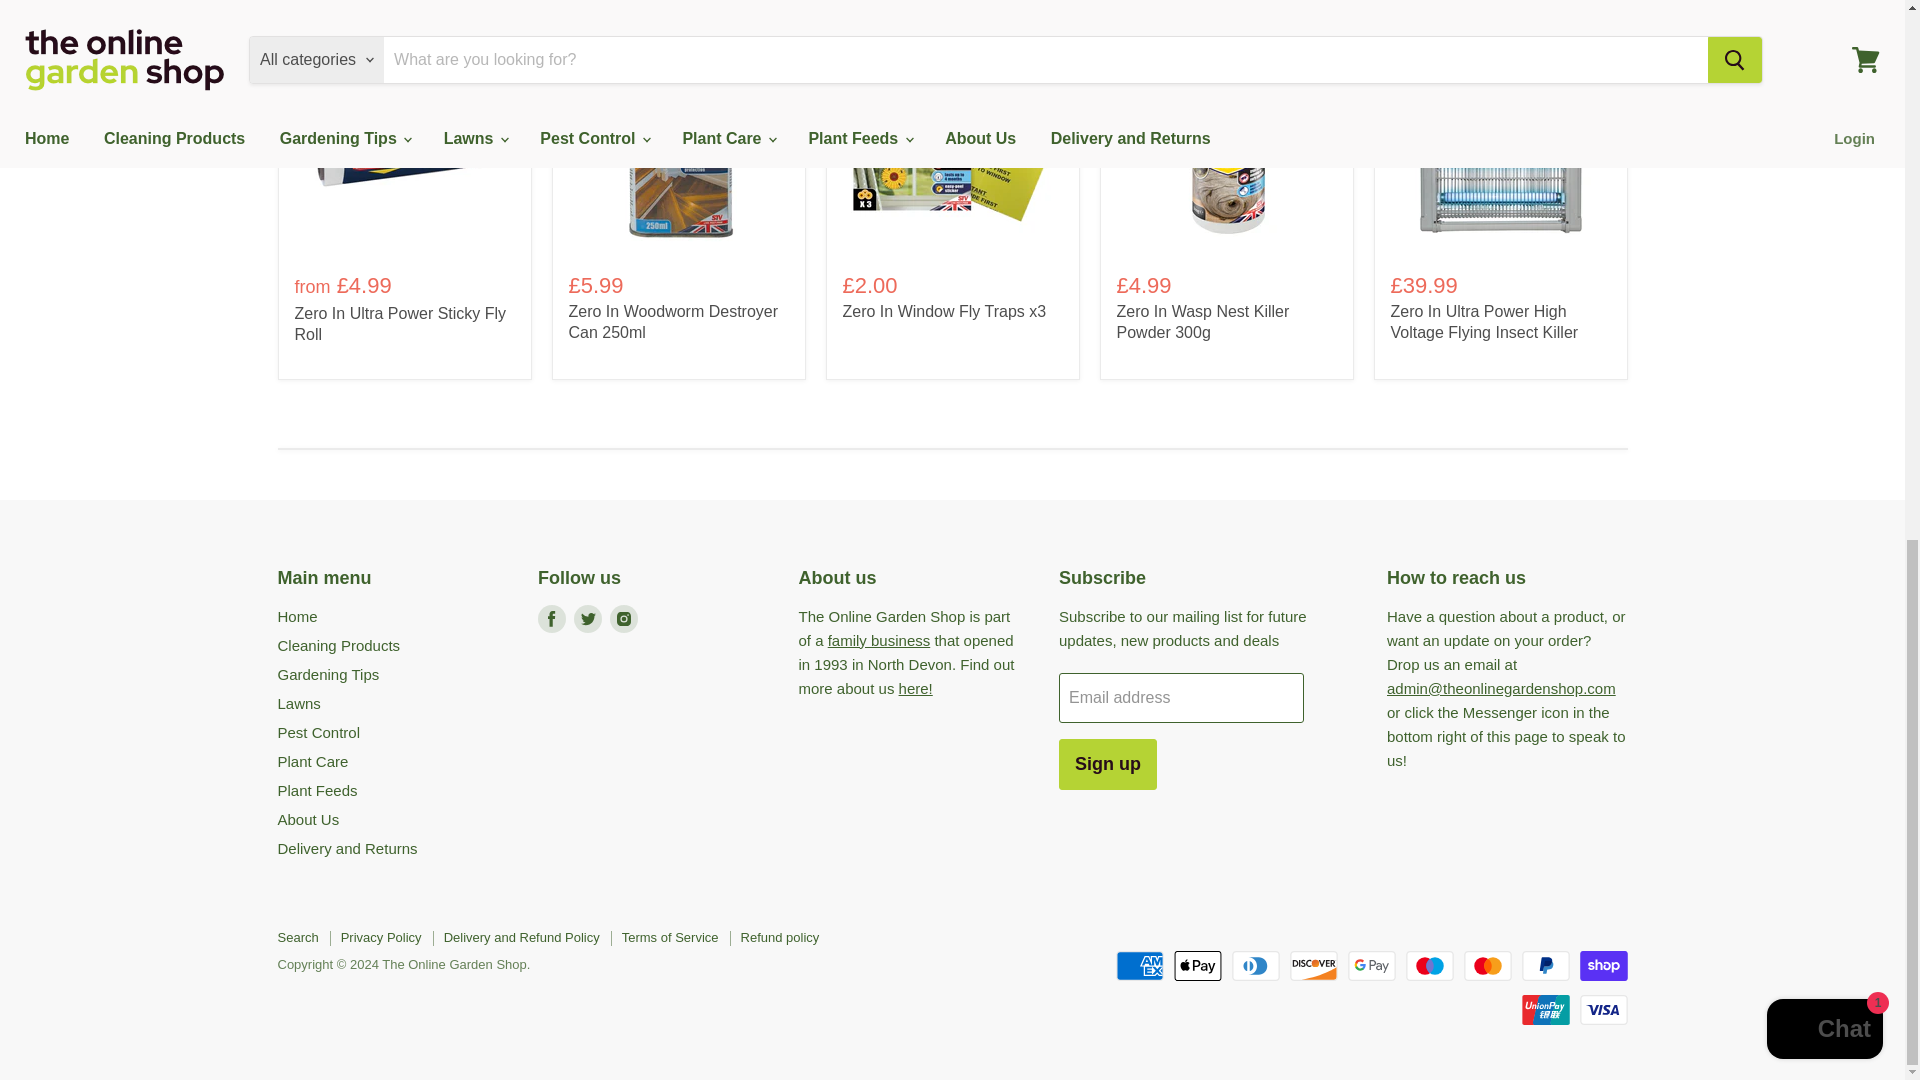 This screenshot has width=1920, height=1080. Describe the element at coordinates (879, 640) in the screenshot. I see `Value House Stores` at that location.